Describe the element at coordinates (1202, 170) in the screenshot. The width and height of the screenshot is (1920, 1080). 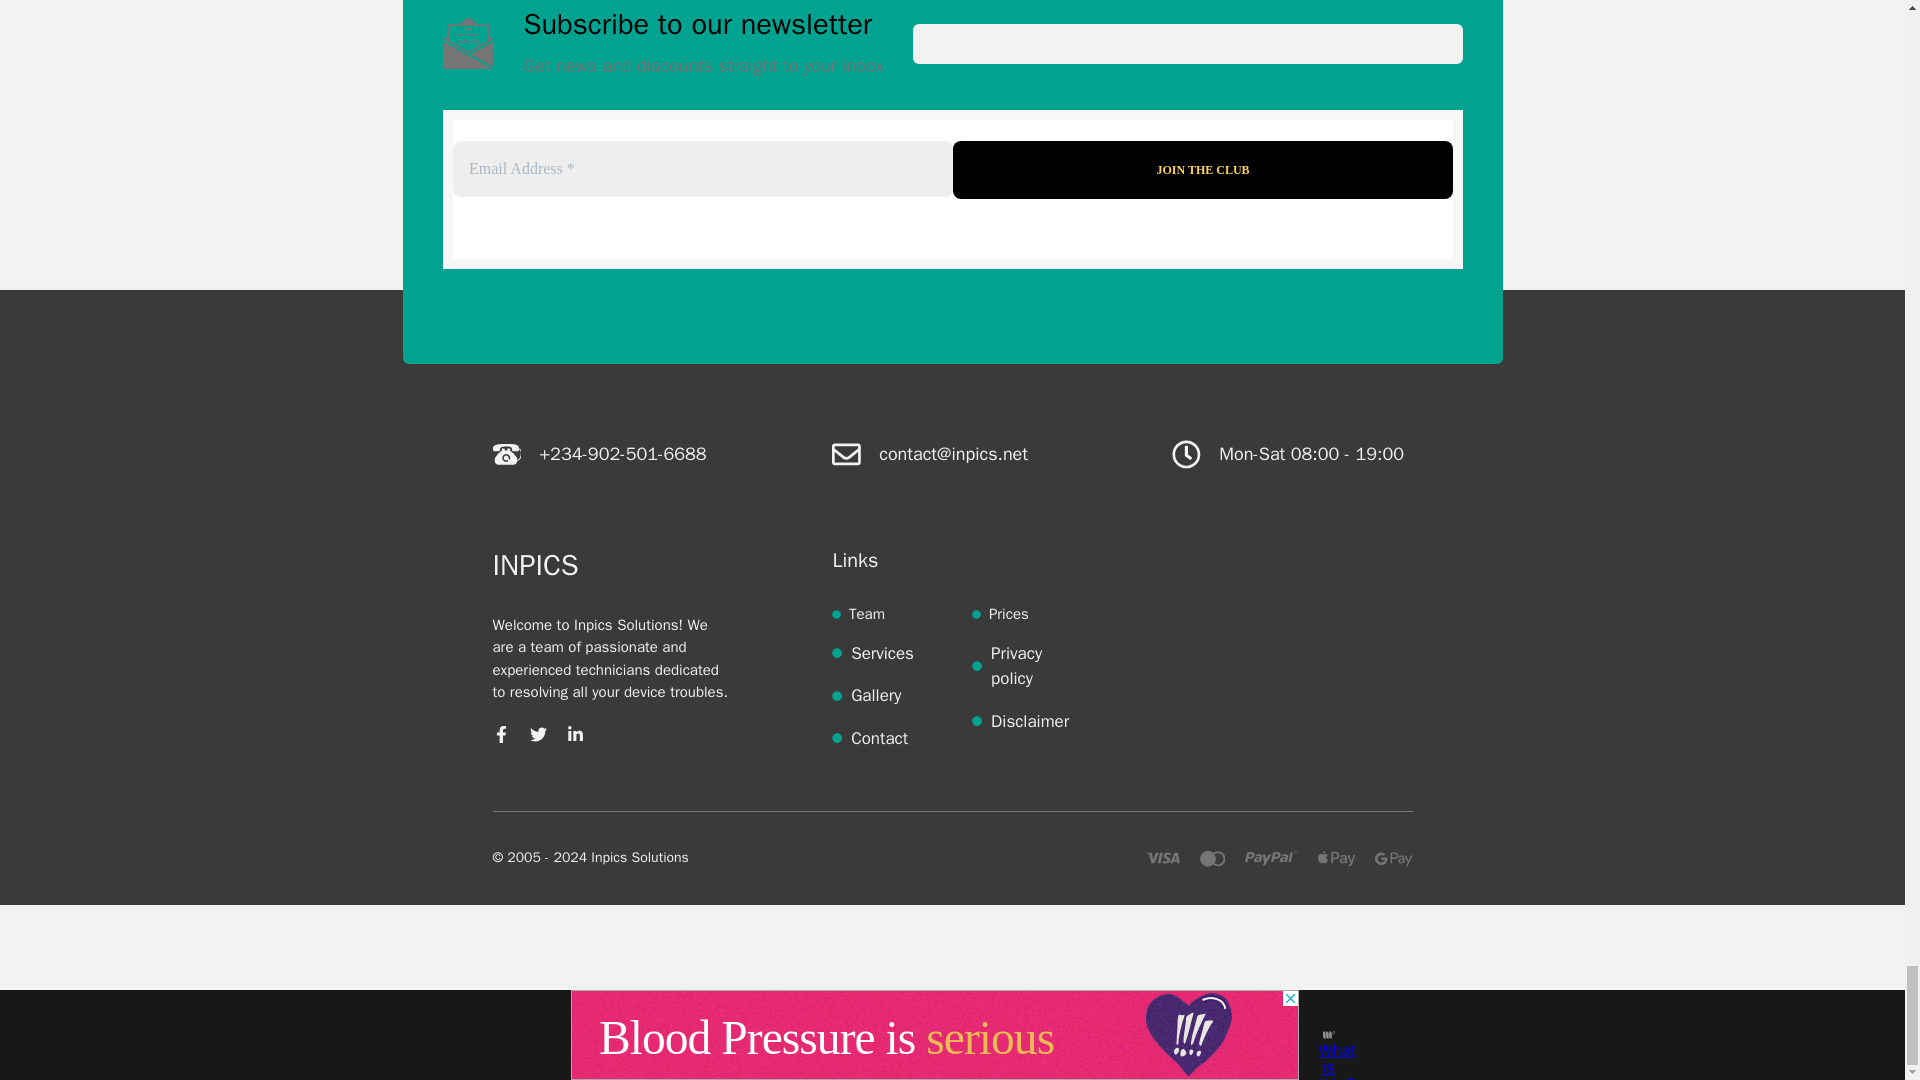
I see `JOIN THE CLUB` at that location.